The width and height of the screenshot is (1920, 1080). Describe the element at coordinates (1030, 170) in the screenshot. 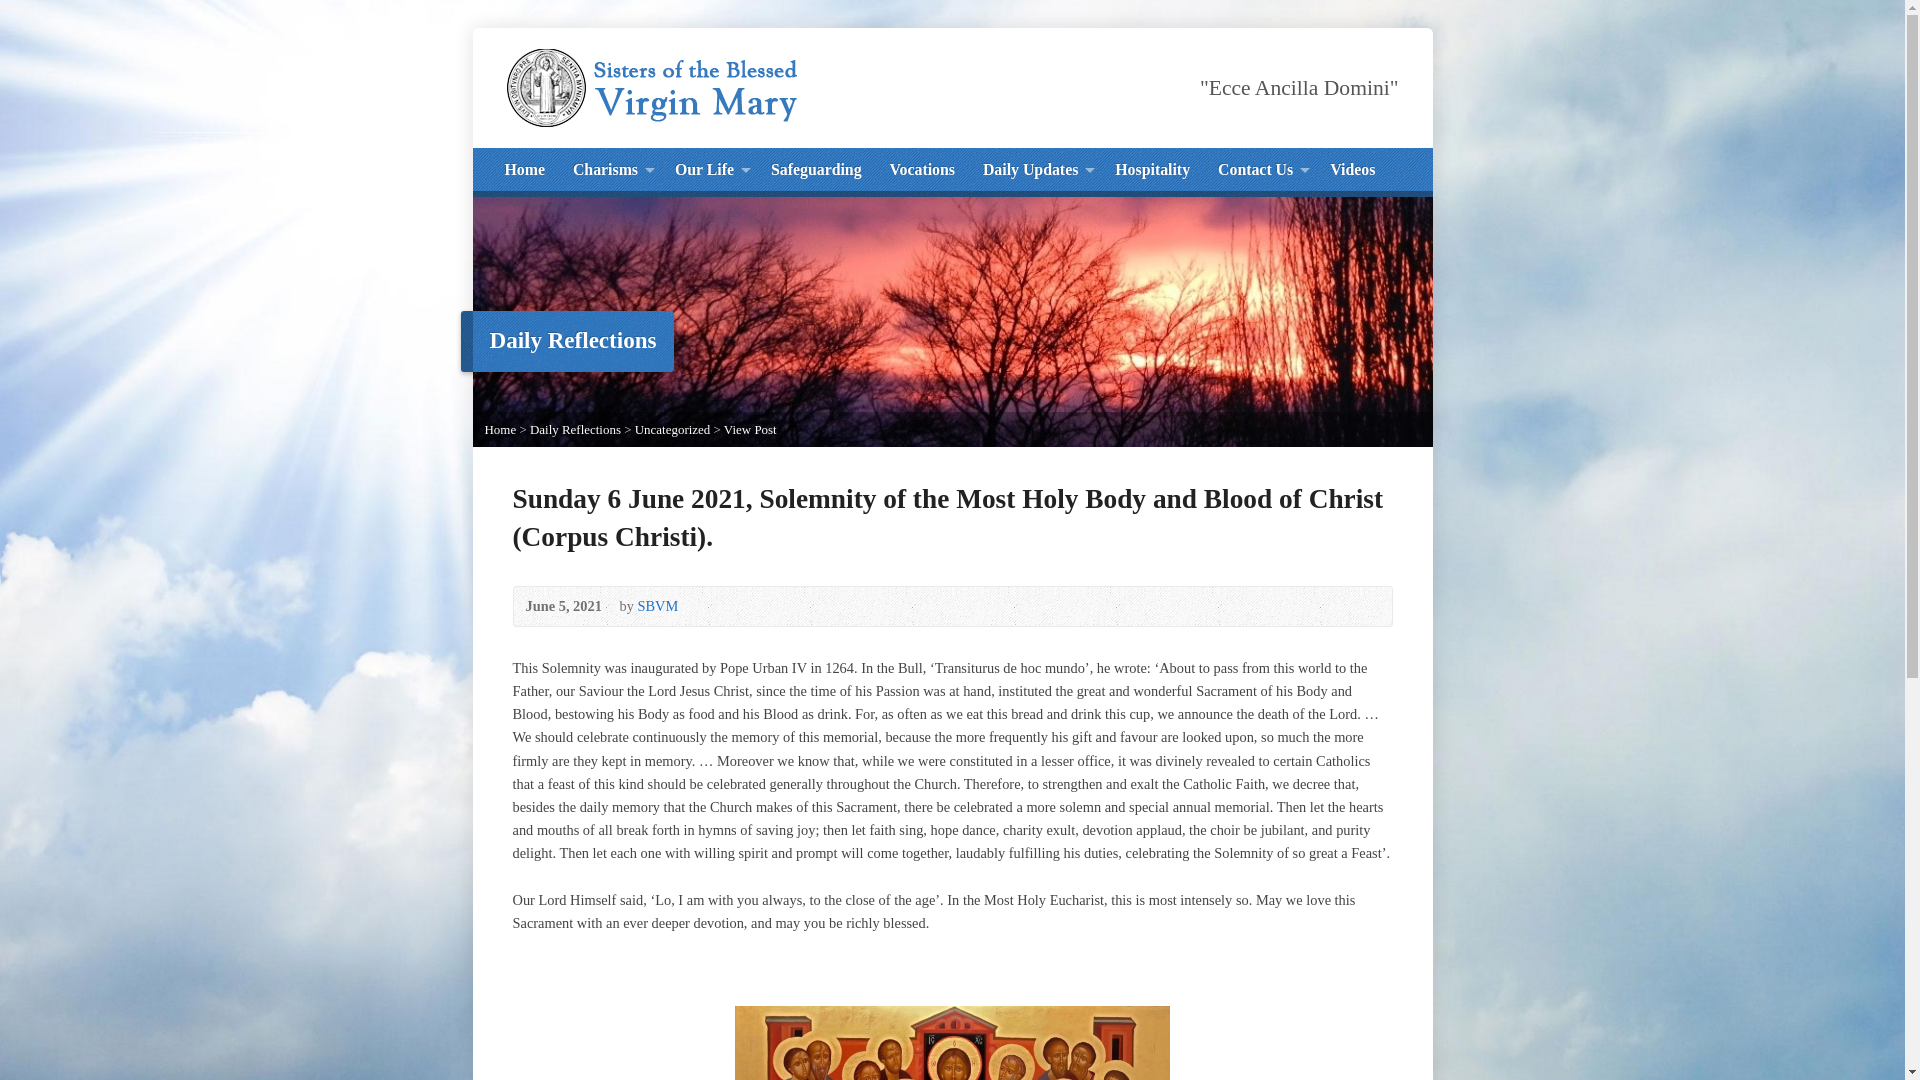

I see `Daily Updates` at that location.